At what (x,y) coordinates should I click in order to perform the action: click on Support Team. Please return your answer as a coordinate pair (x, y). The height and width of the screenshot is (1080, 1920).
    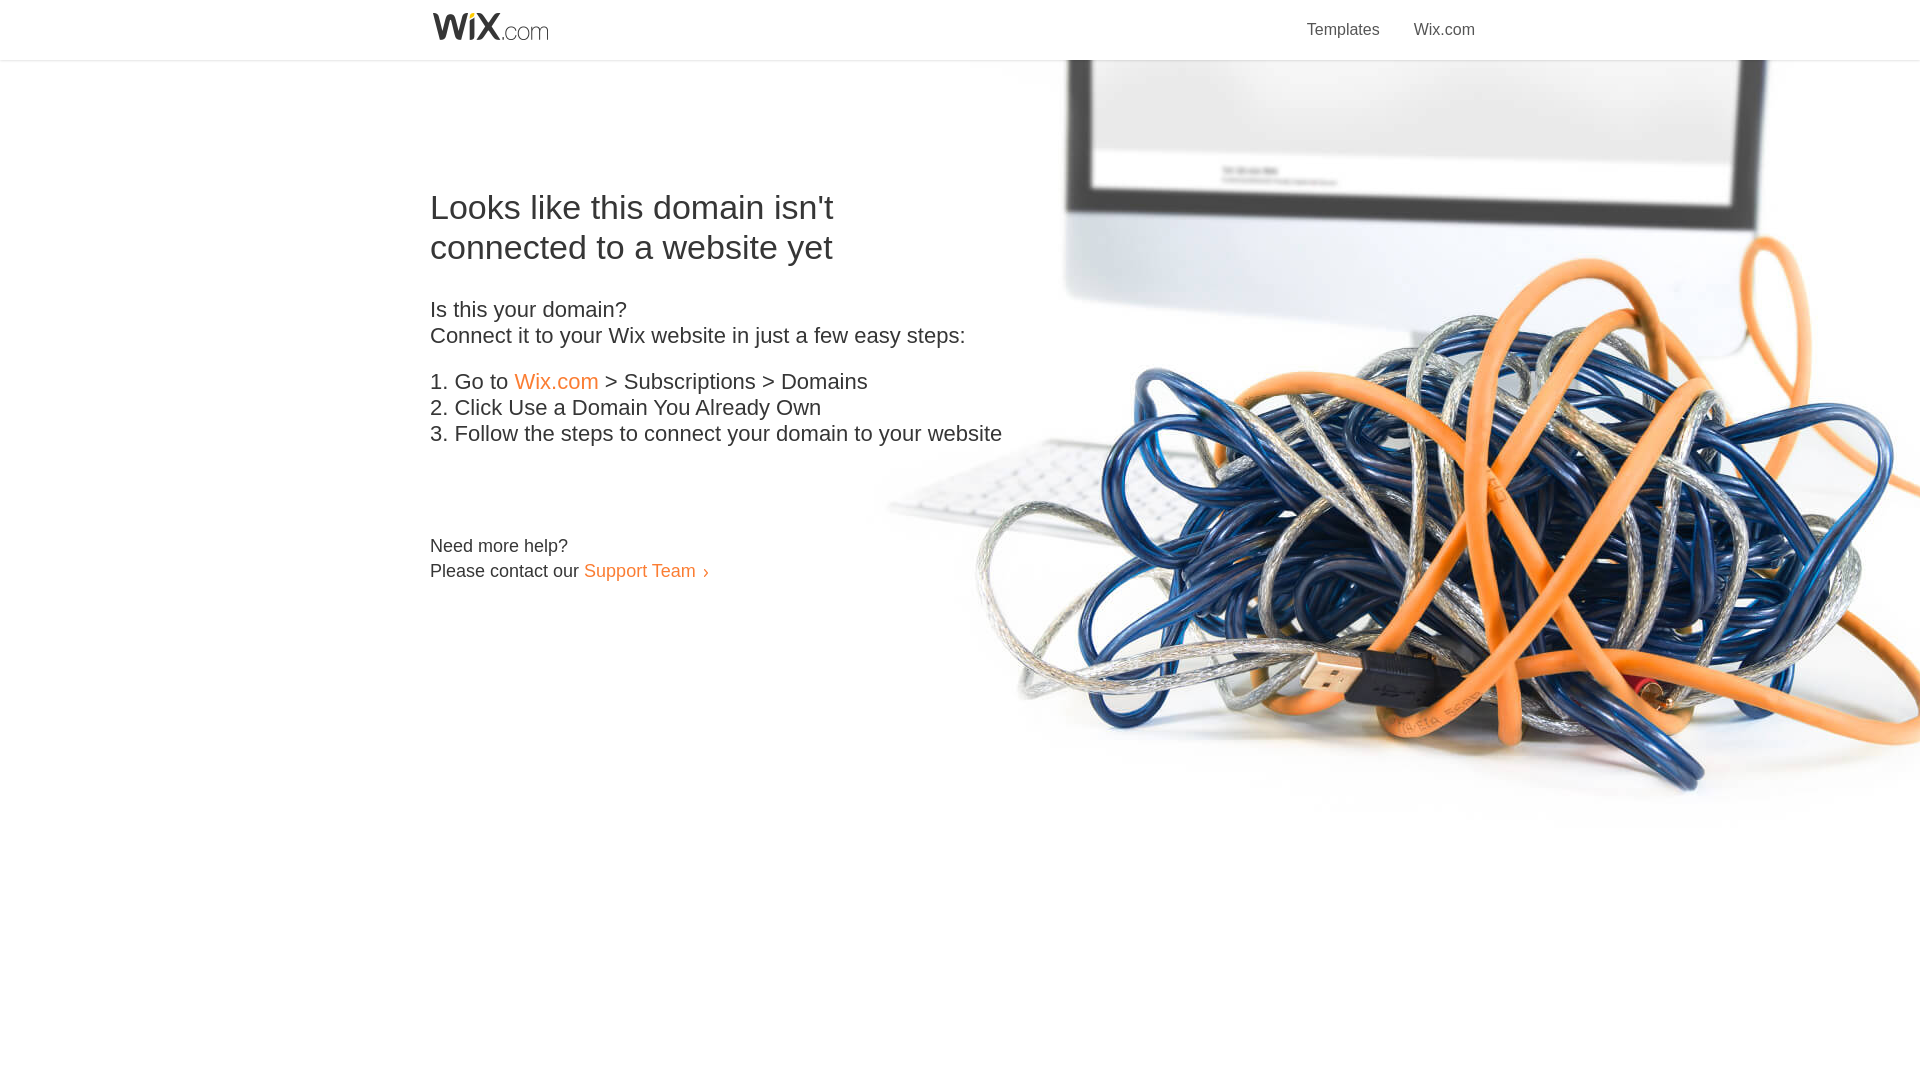
    Looking at the image, I should click on (639, 570).